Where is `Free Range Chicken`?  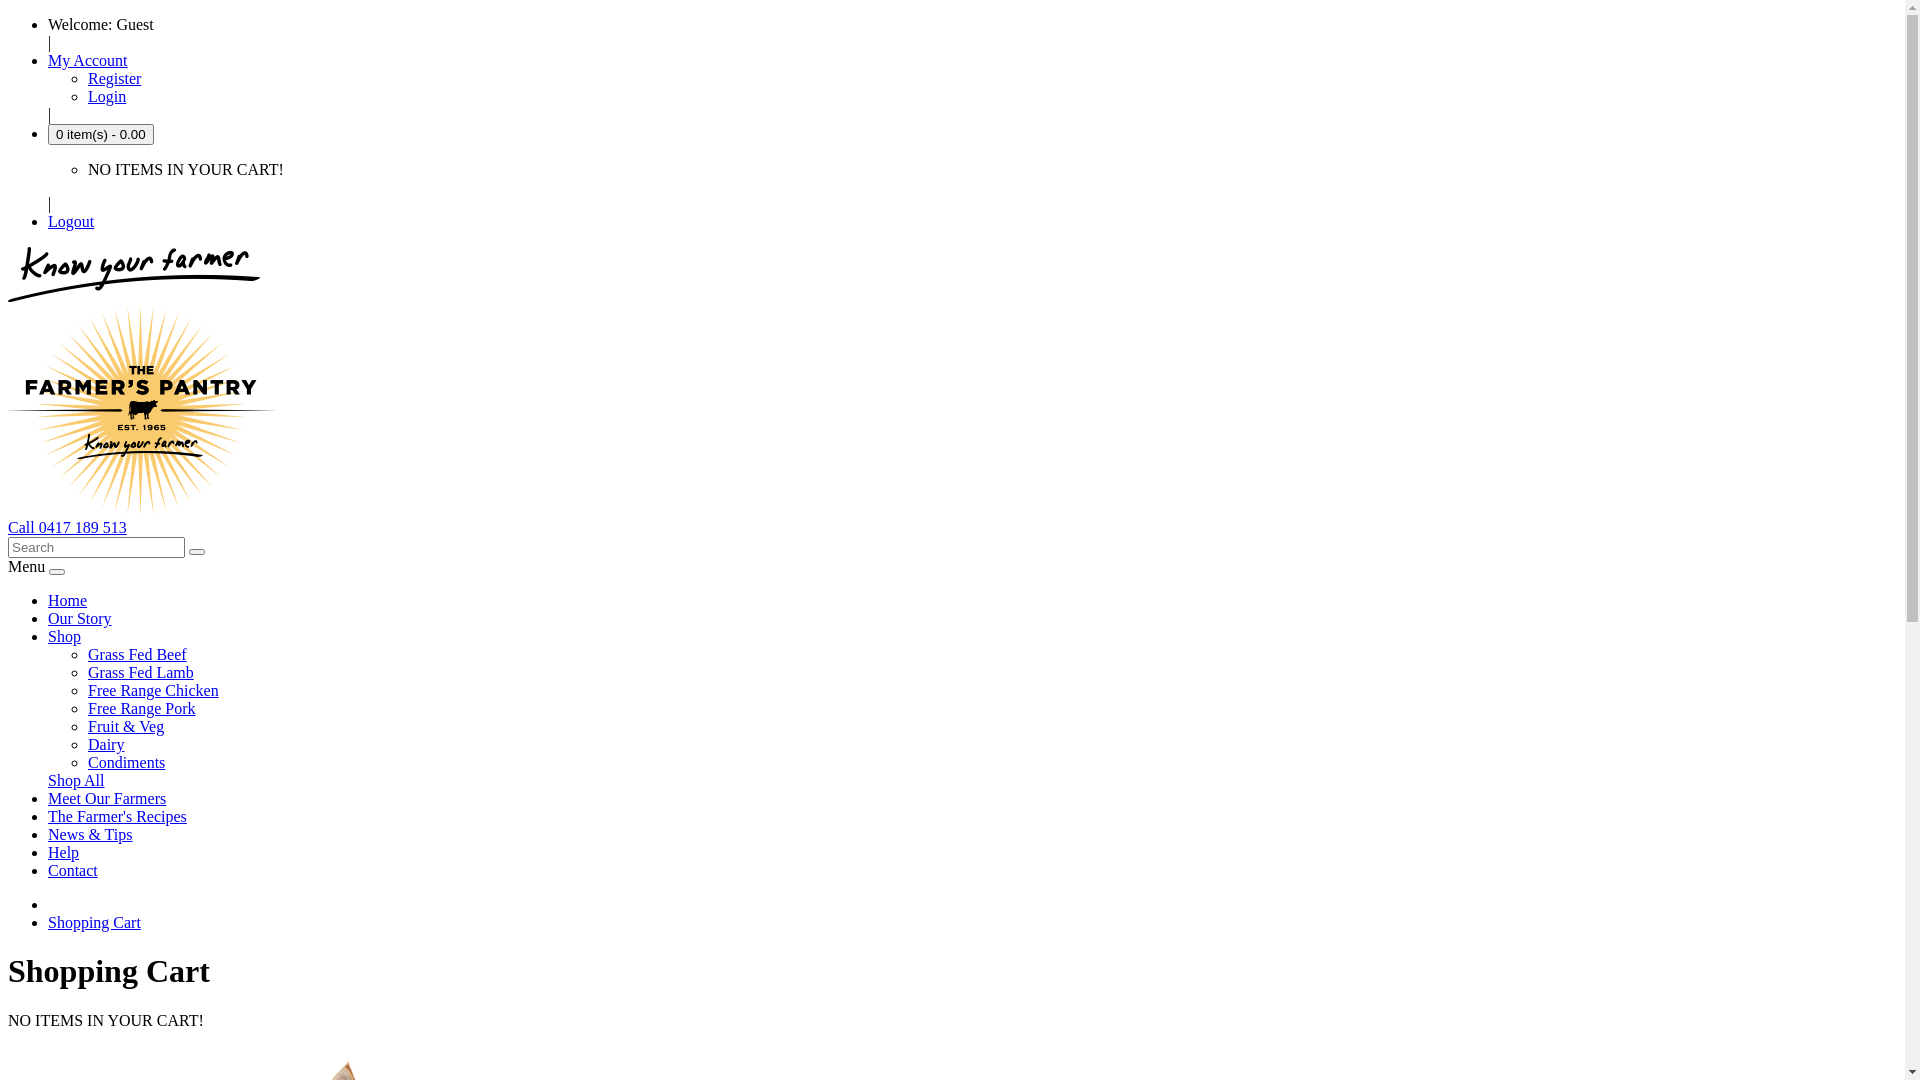
Free Range Chicken is located at coordinates (154, 690).